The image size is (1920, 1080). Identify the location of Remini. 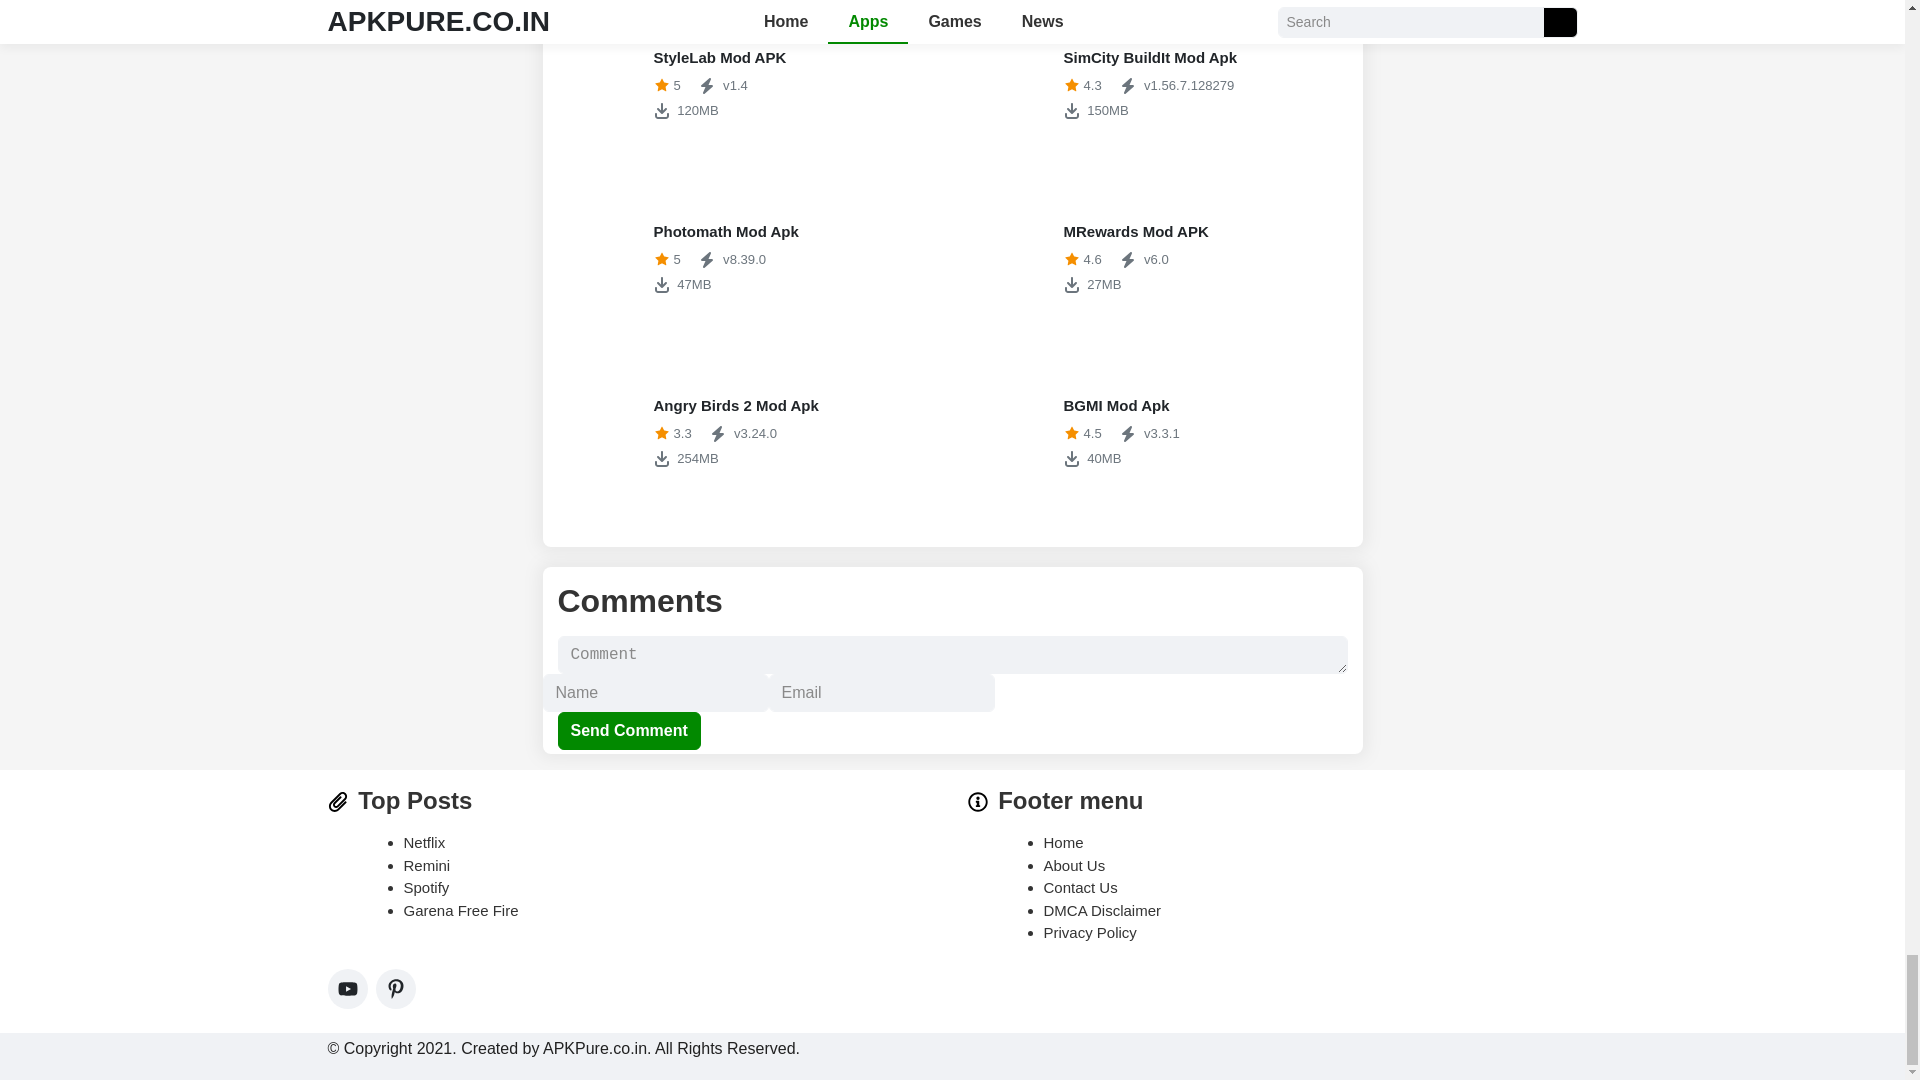
(629, 730).